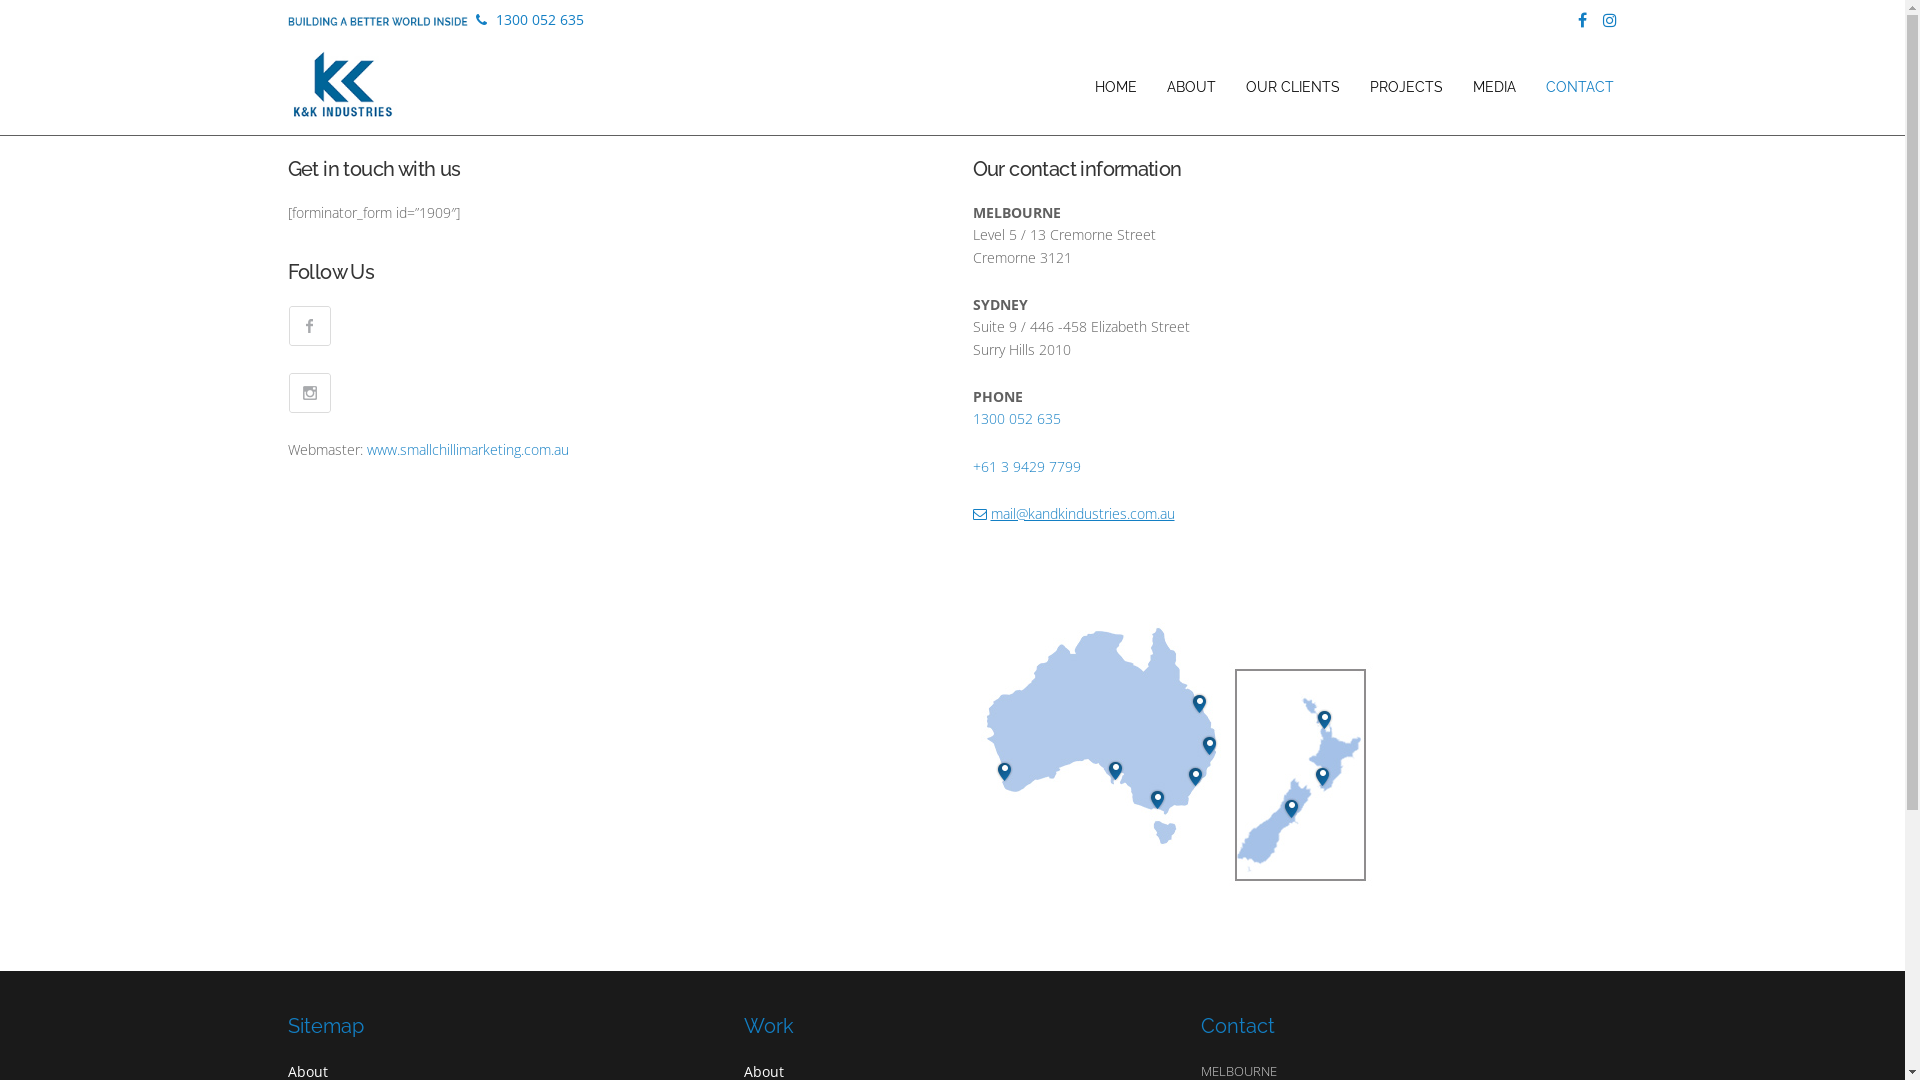  I want to click on KK Industries, so click(342, 88).